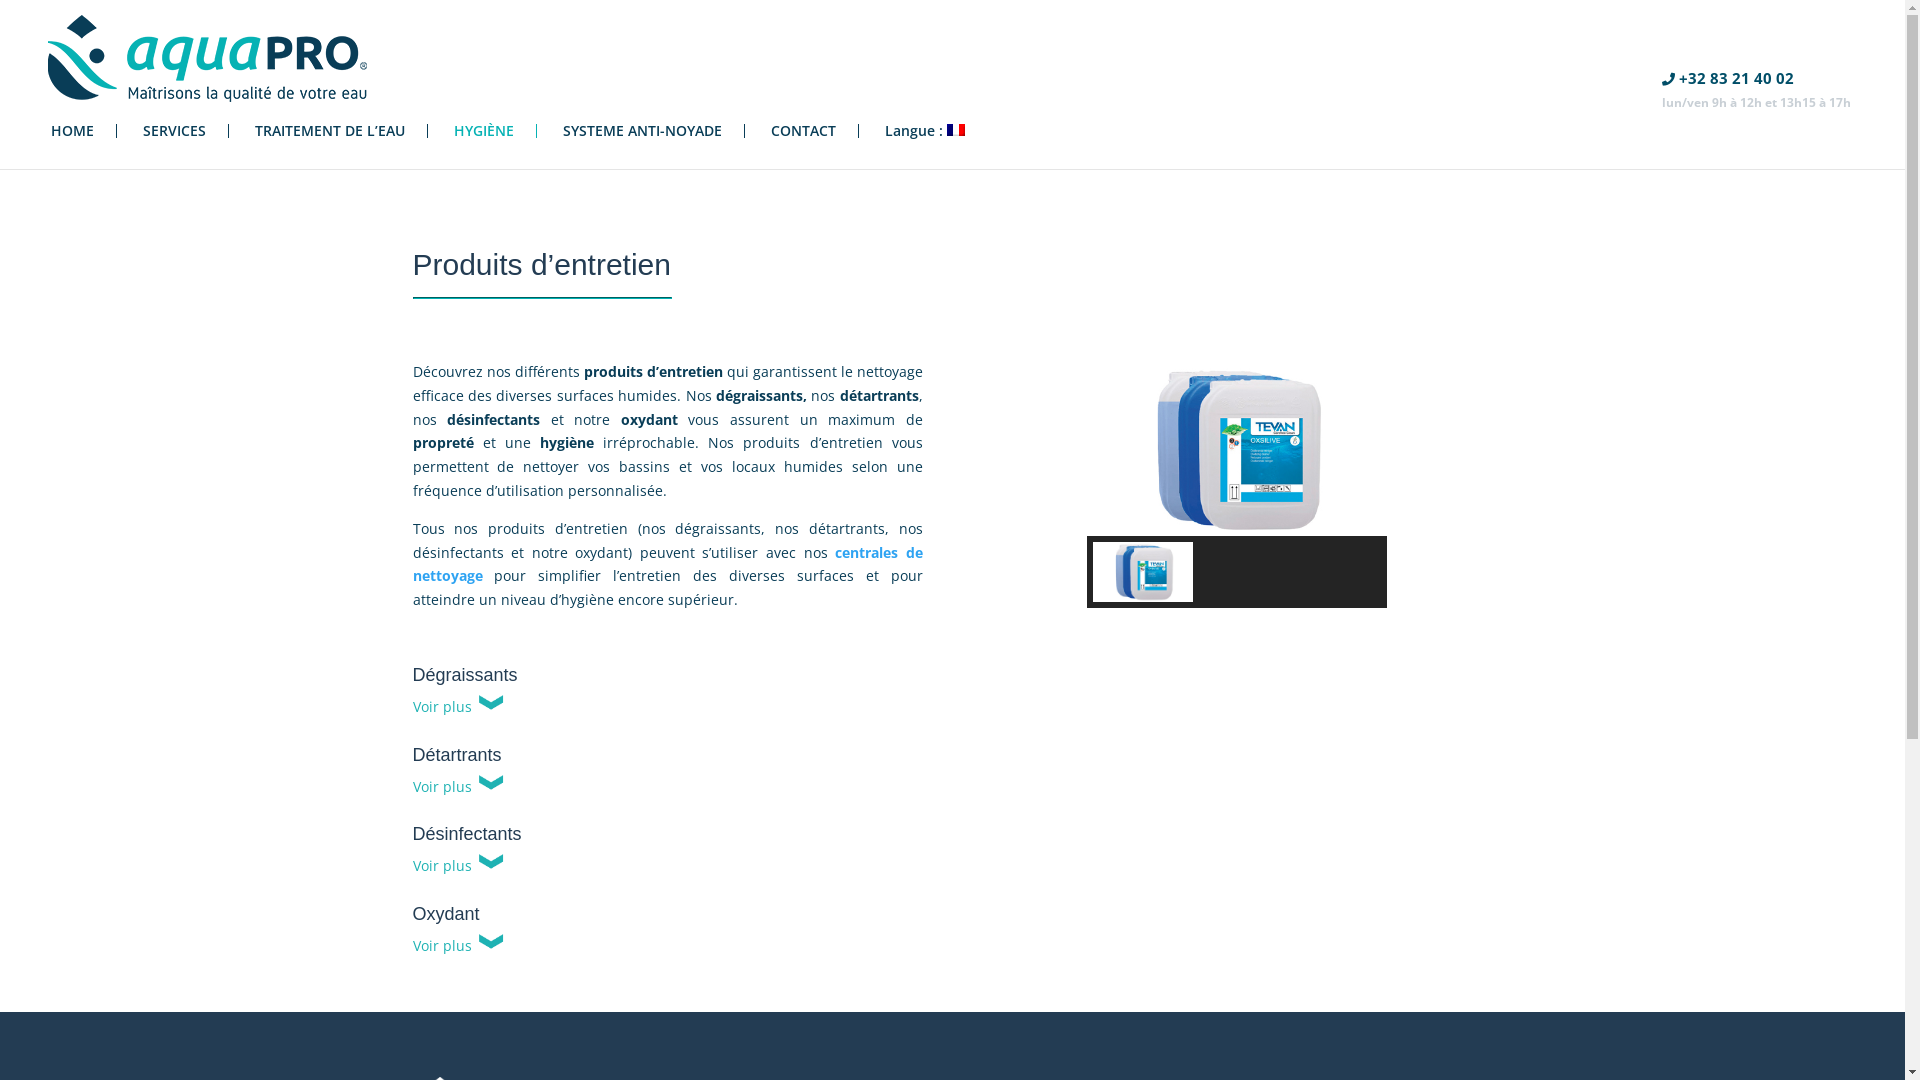 This screenshot has width=1920, height=1080. I want to click on Voir plus, so click(458, 706).